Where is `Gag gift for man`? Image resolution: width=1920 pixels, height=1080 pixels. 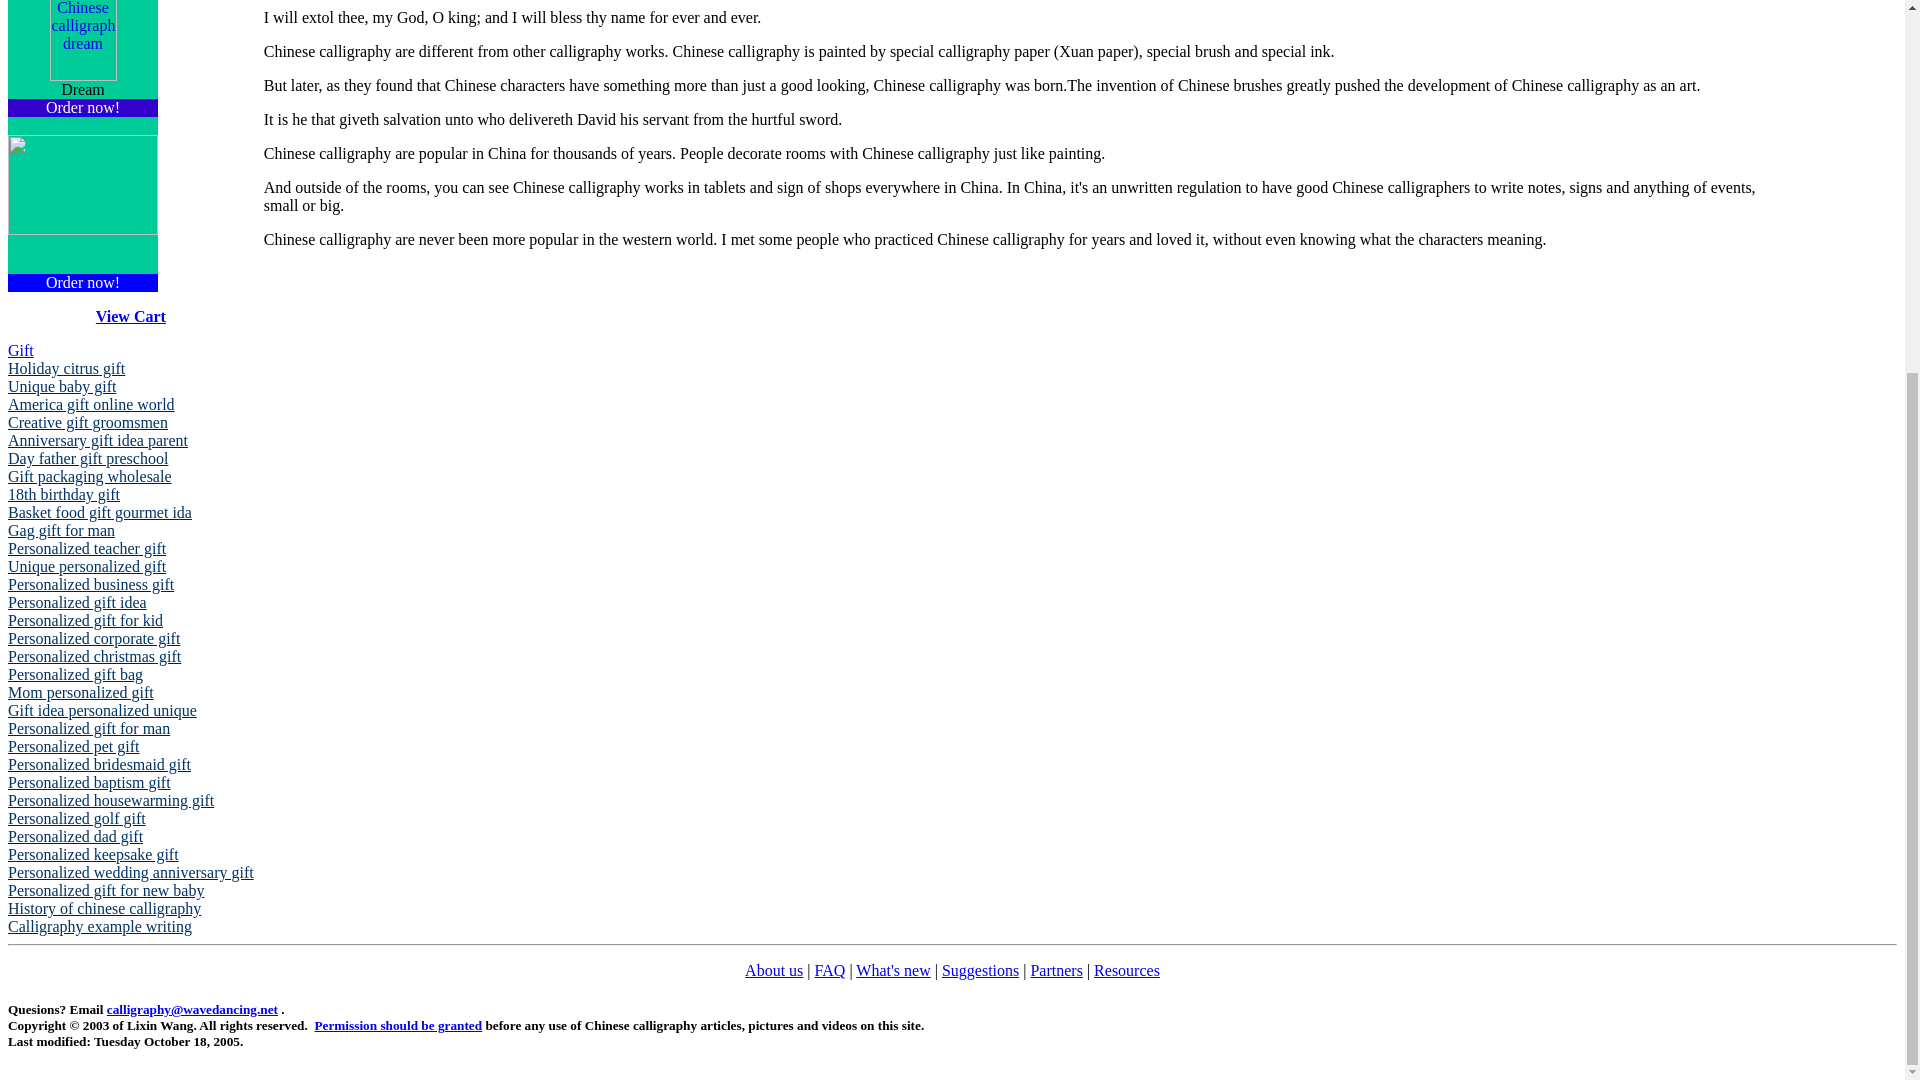
Gag gift for man is located at coordinates (61, 530).